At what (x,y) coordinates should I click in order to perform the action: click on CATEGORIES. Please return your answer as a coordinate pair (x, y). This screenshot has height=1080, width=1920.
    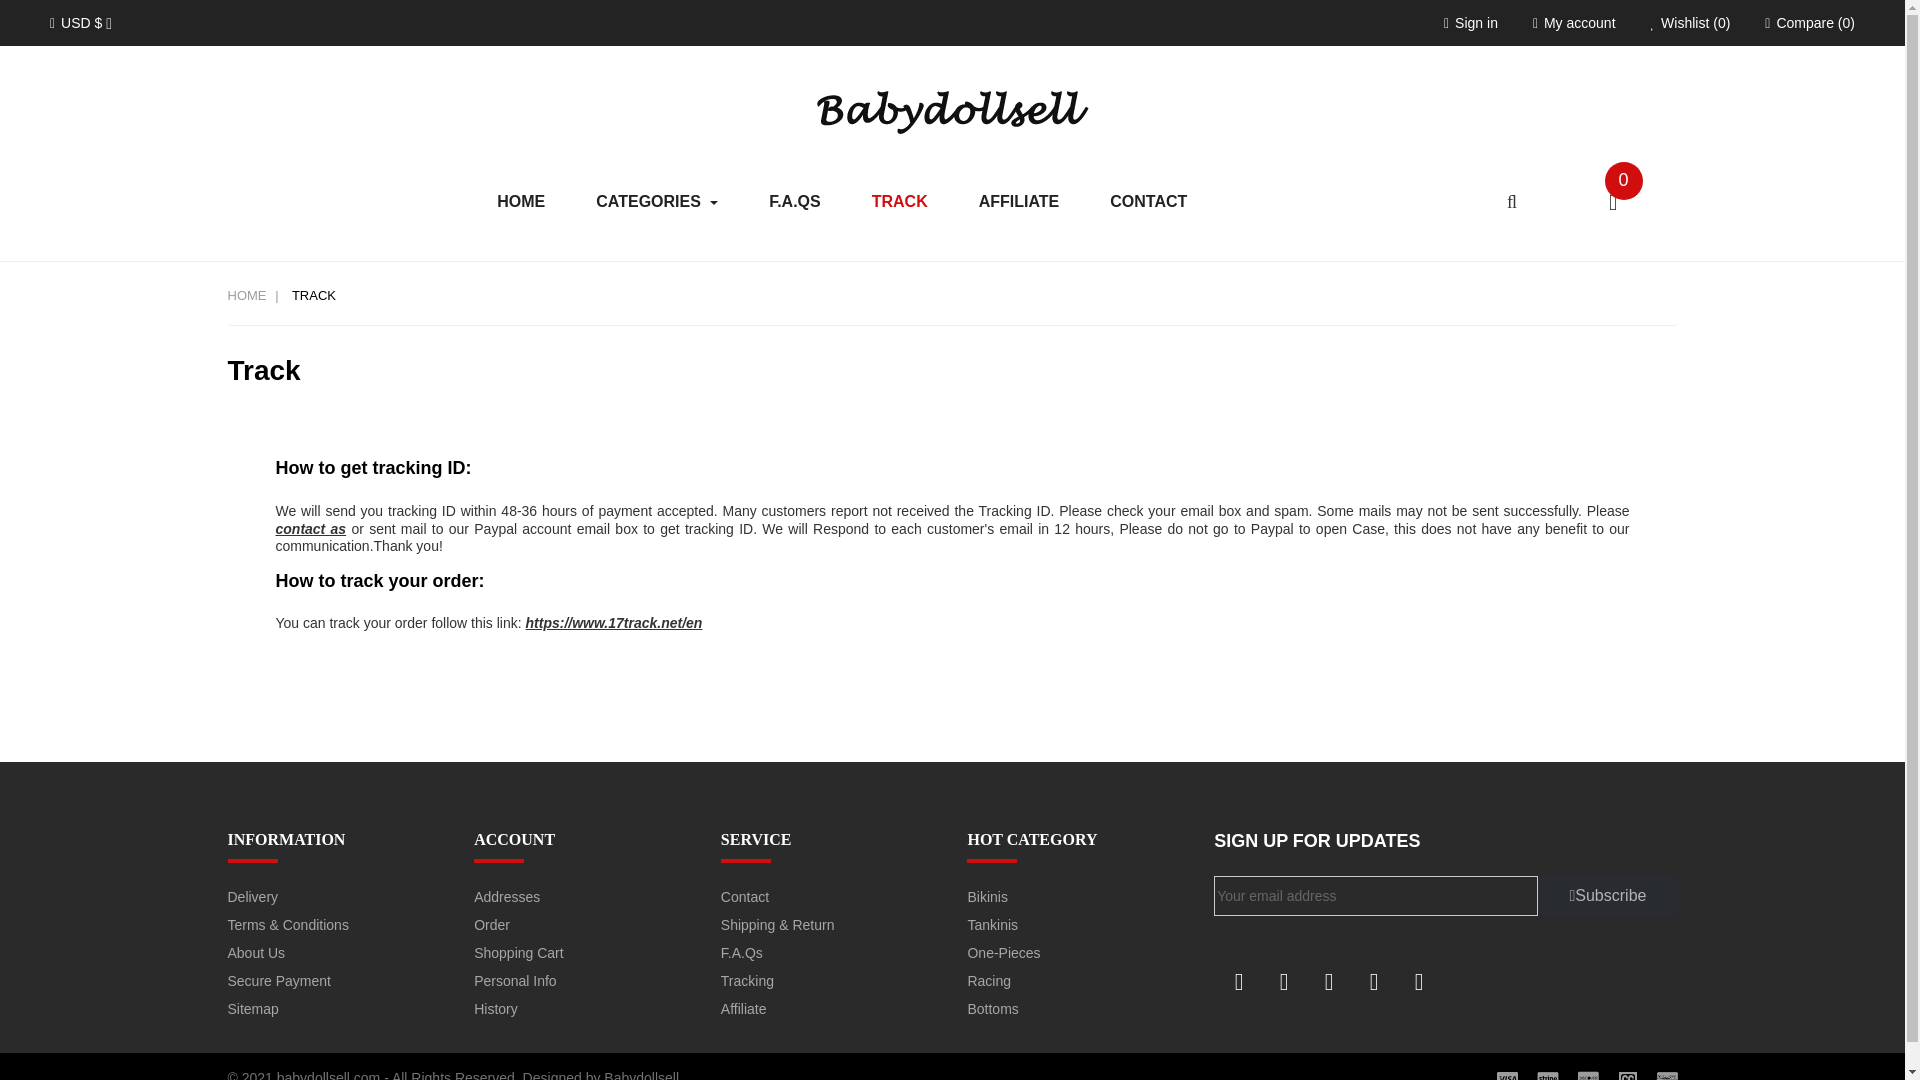
    Looking at the image, I should click on (656, 202).